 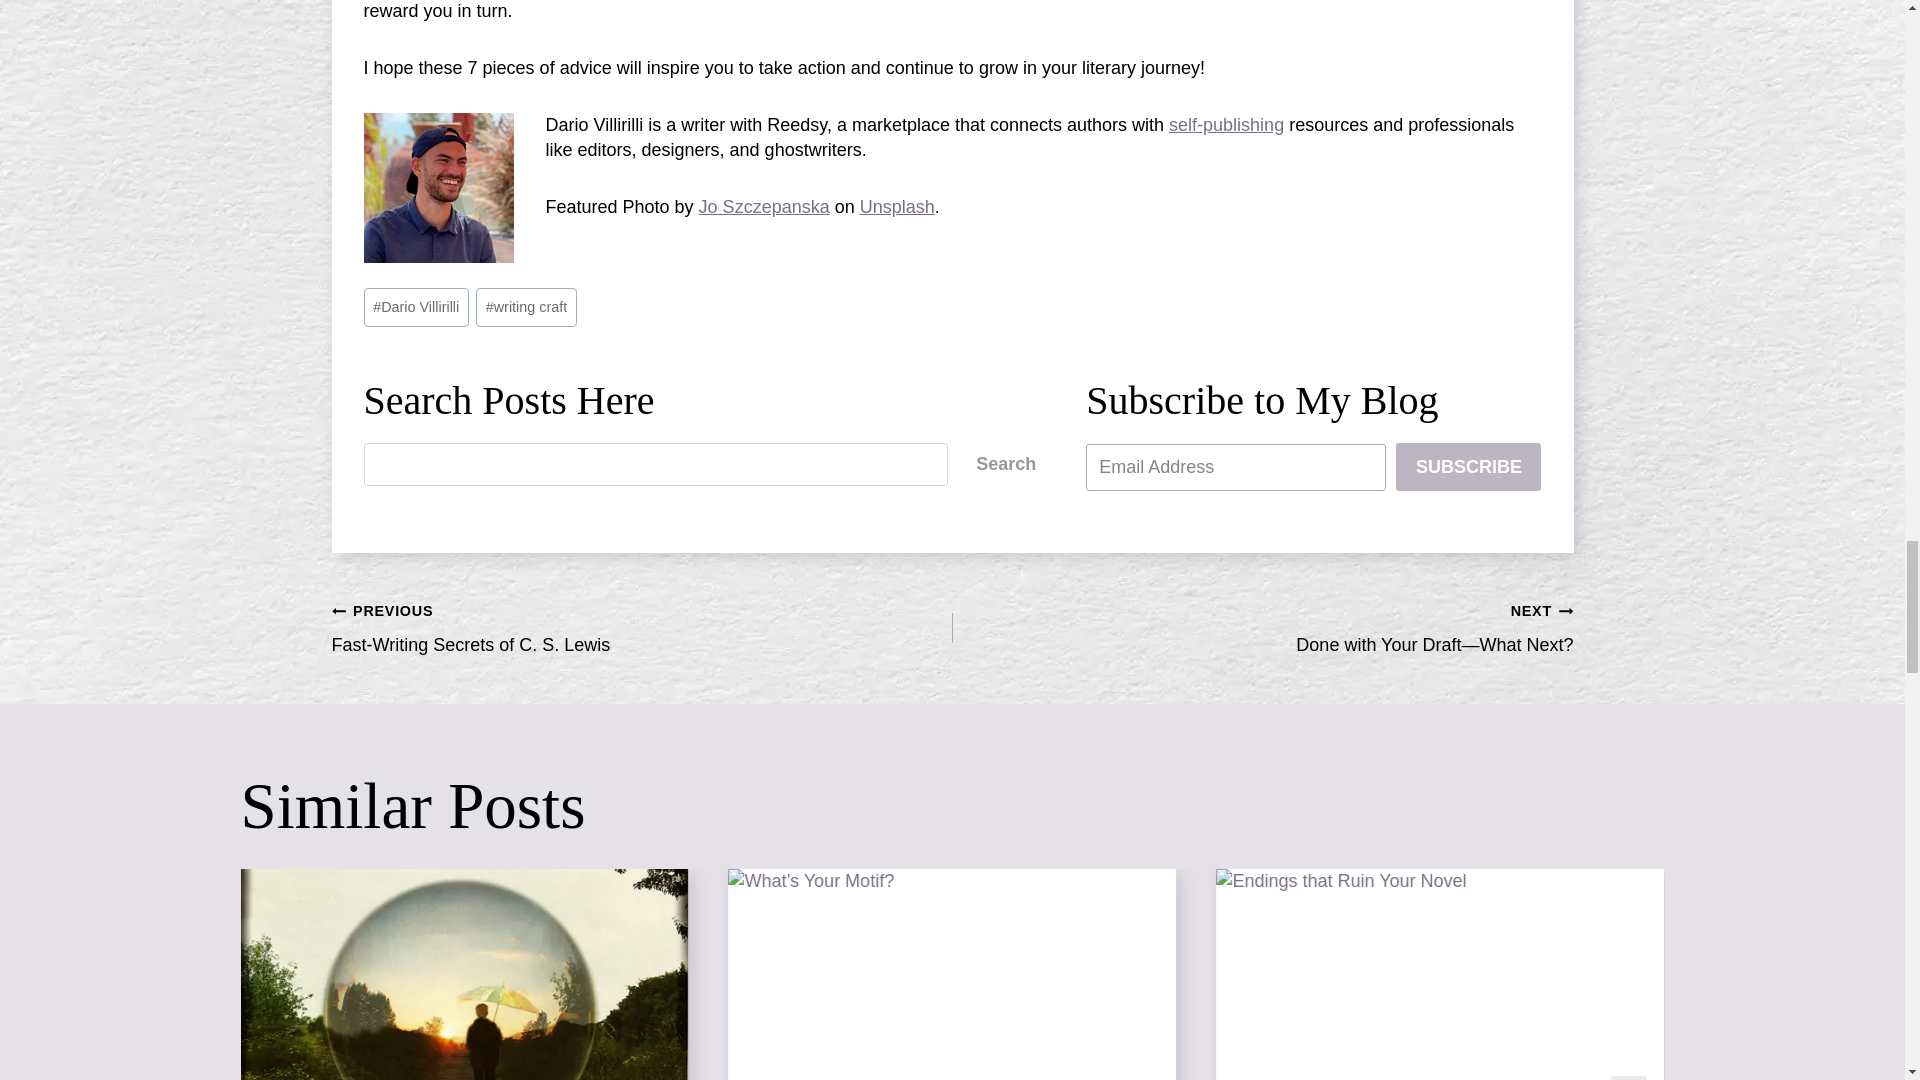 I want to click on writing craft, so click(x=642, y=628).